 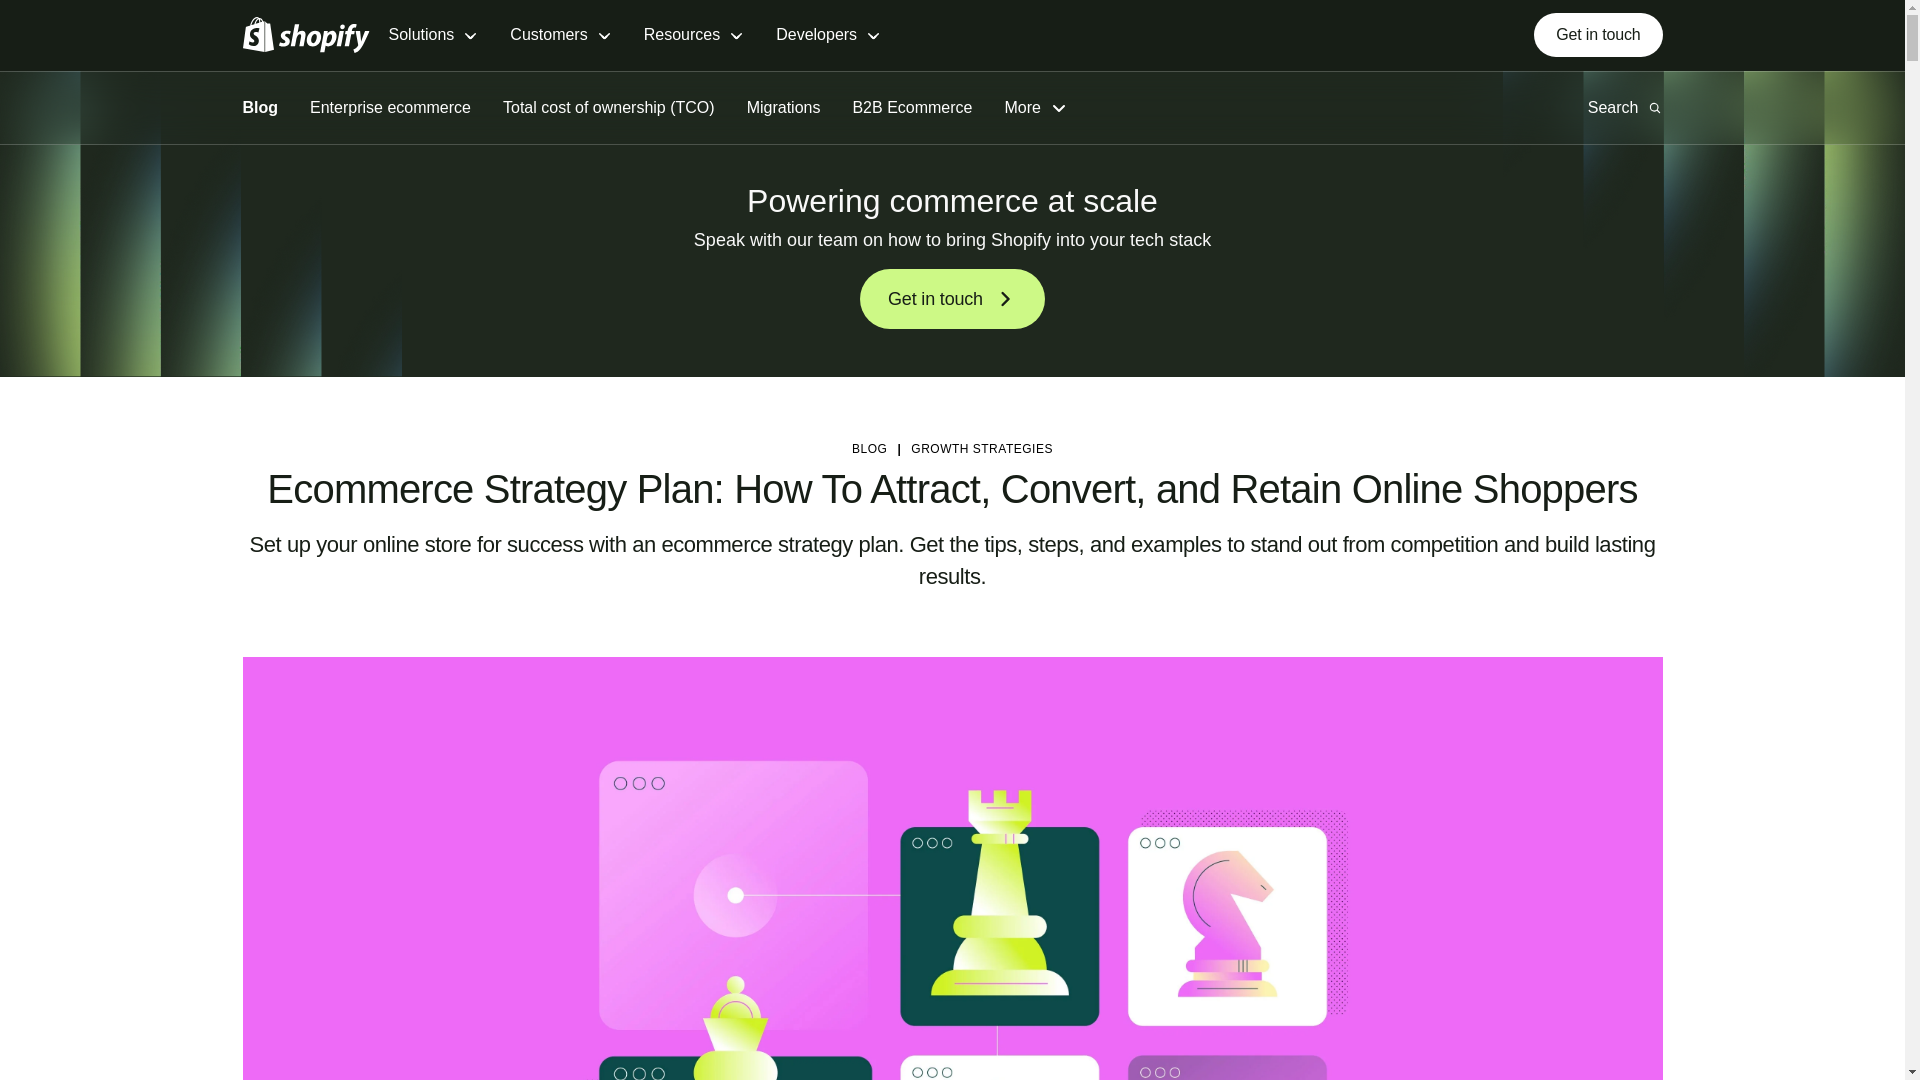 I want to click on Developers, so click(x=828, y=36).